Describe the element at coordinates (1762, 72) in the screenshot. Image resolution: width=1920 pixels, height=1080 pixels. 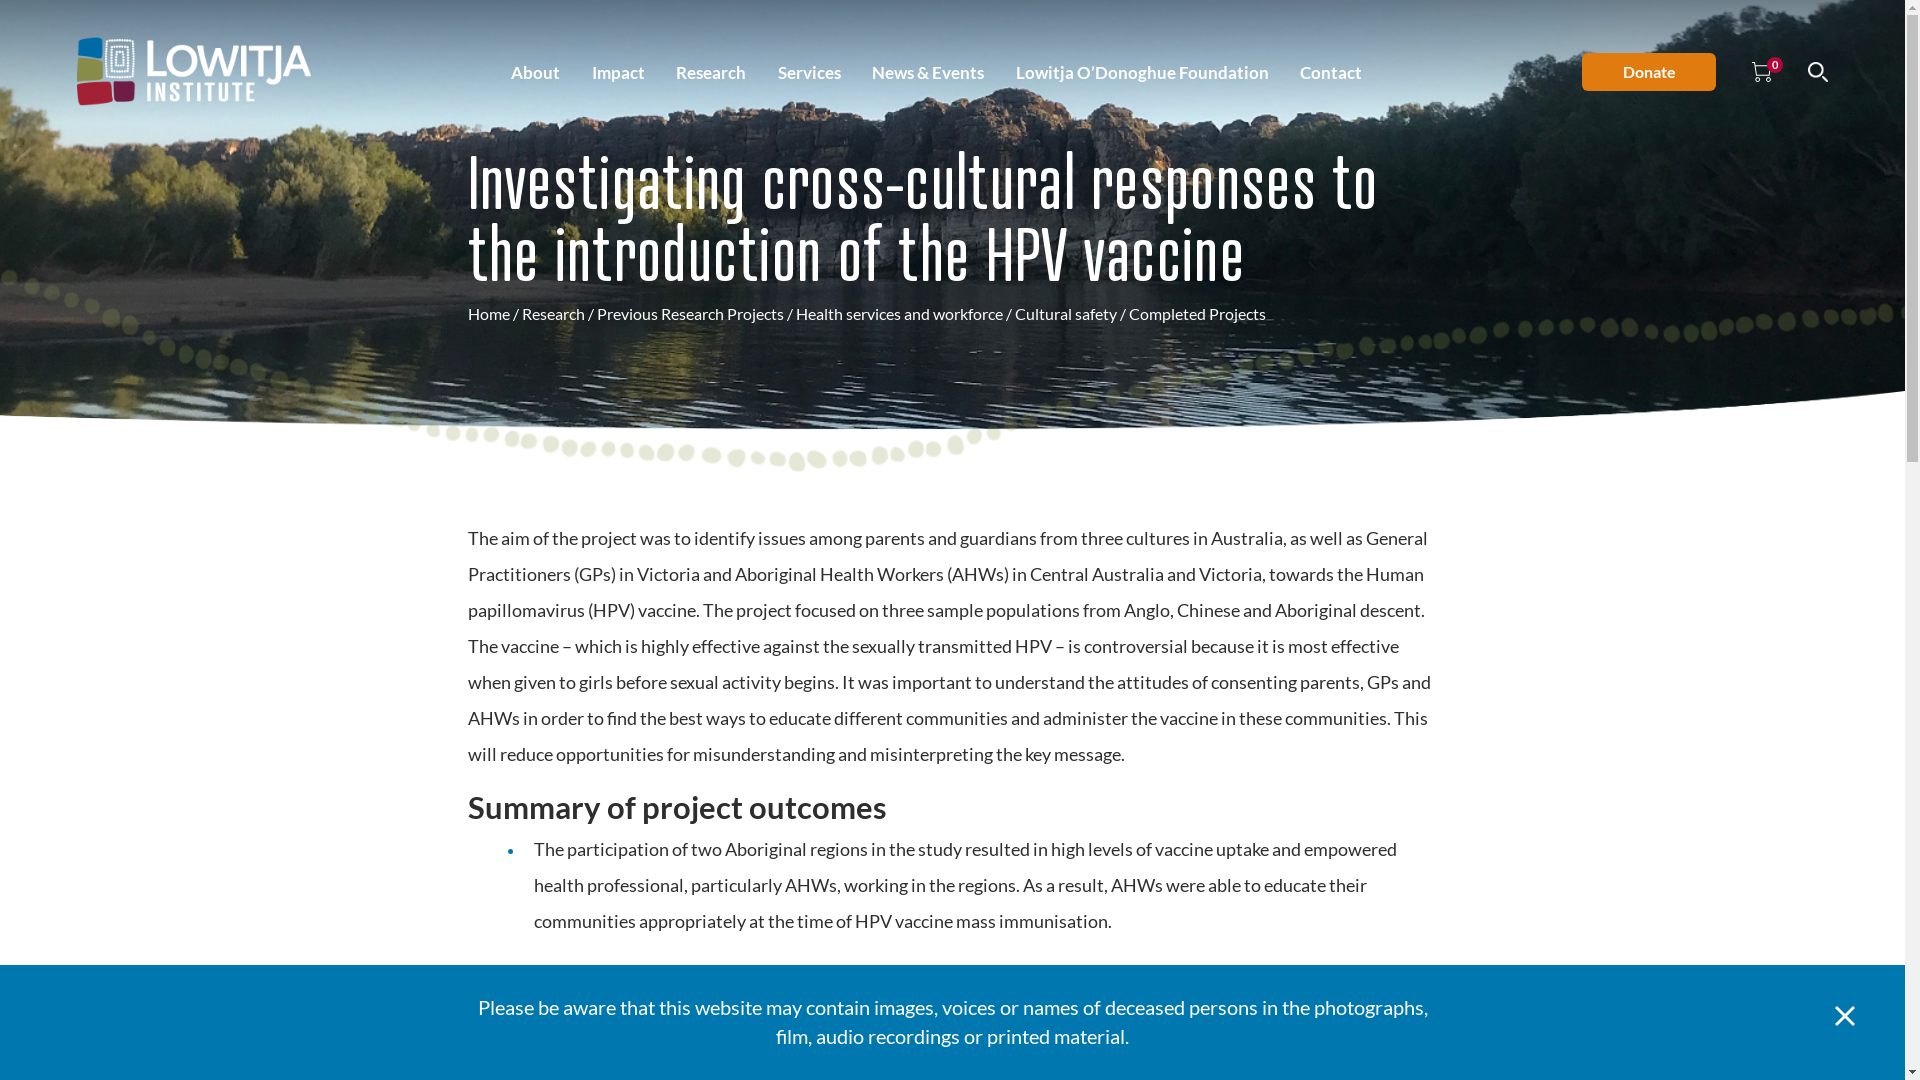
I see `0` at that location.